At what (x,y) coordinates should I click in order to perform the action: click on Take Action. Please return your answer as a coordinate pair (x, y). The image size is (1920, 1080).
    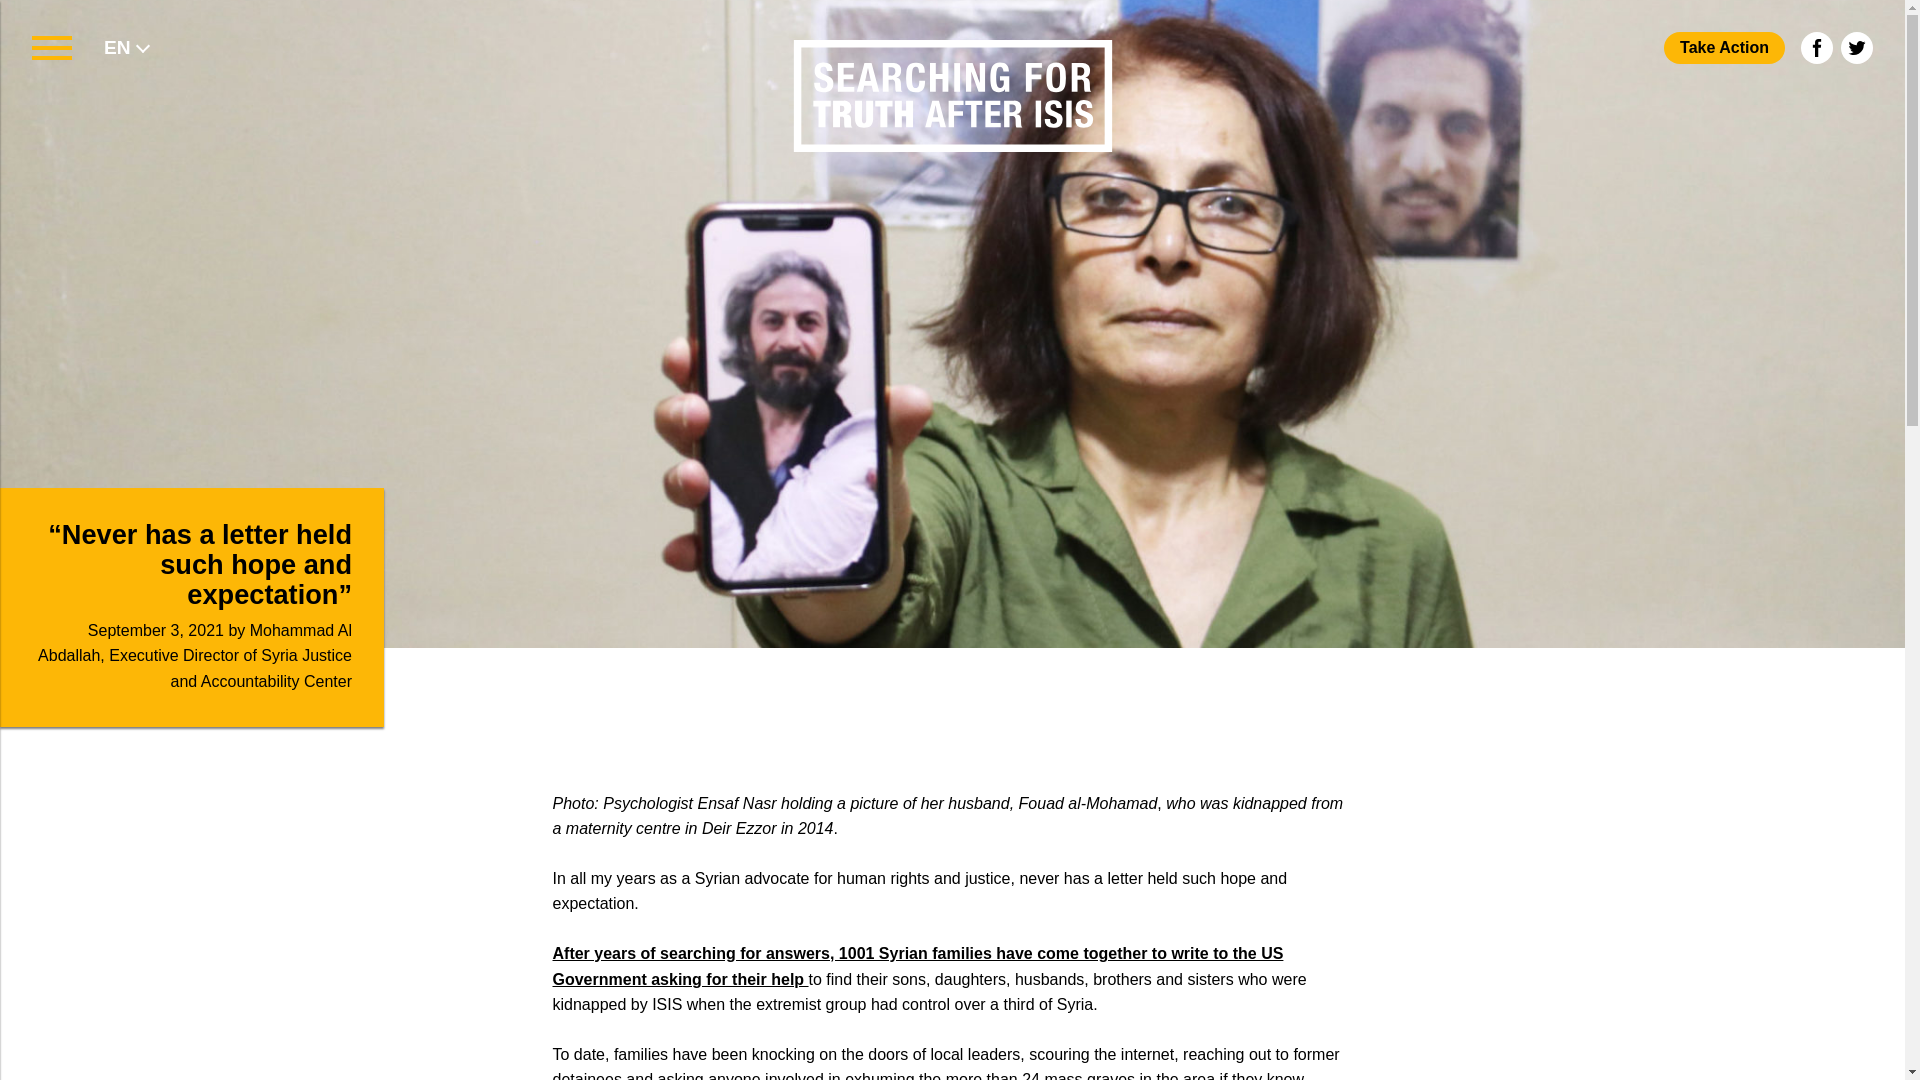
    Looking at the image, I should click on (1724, 48).